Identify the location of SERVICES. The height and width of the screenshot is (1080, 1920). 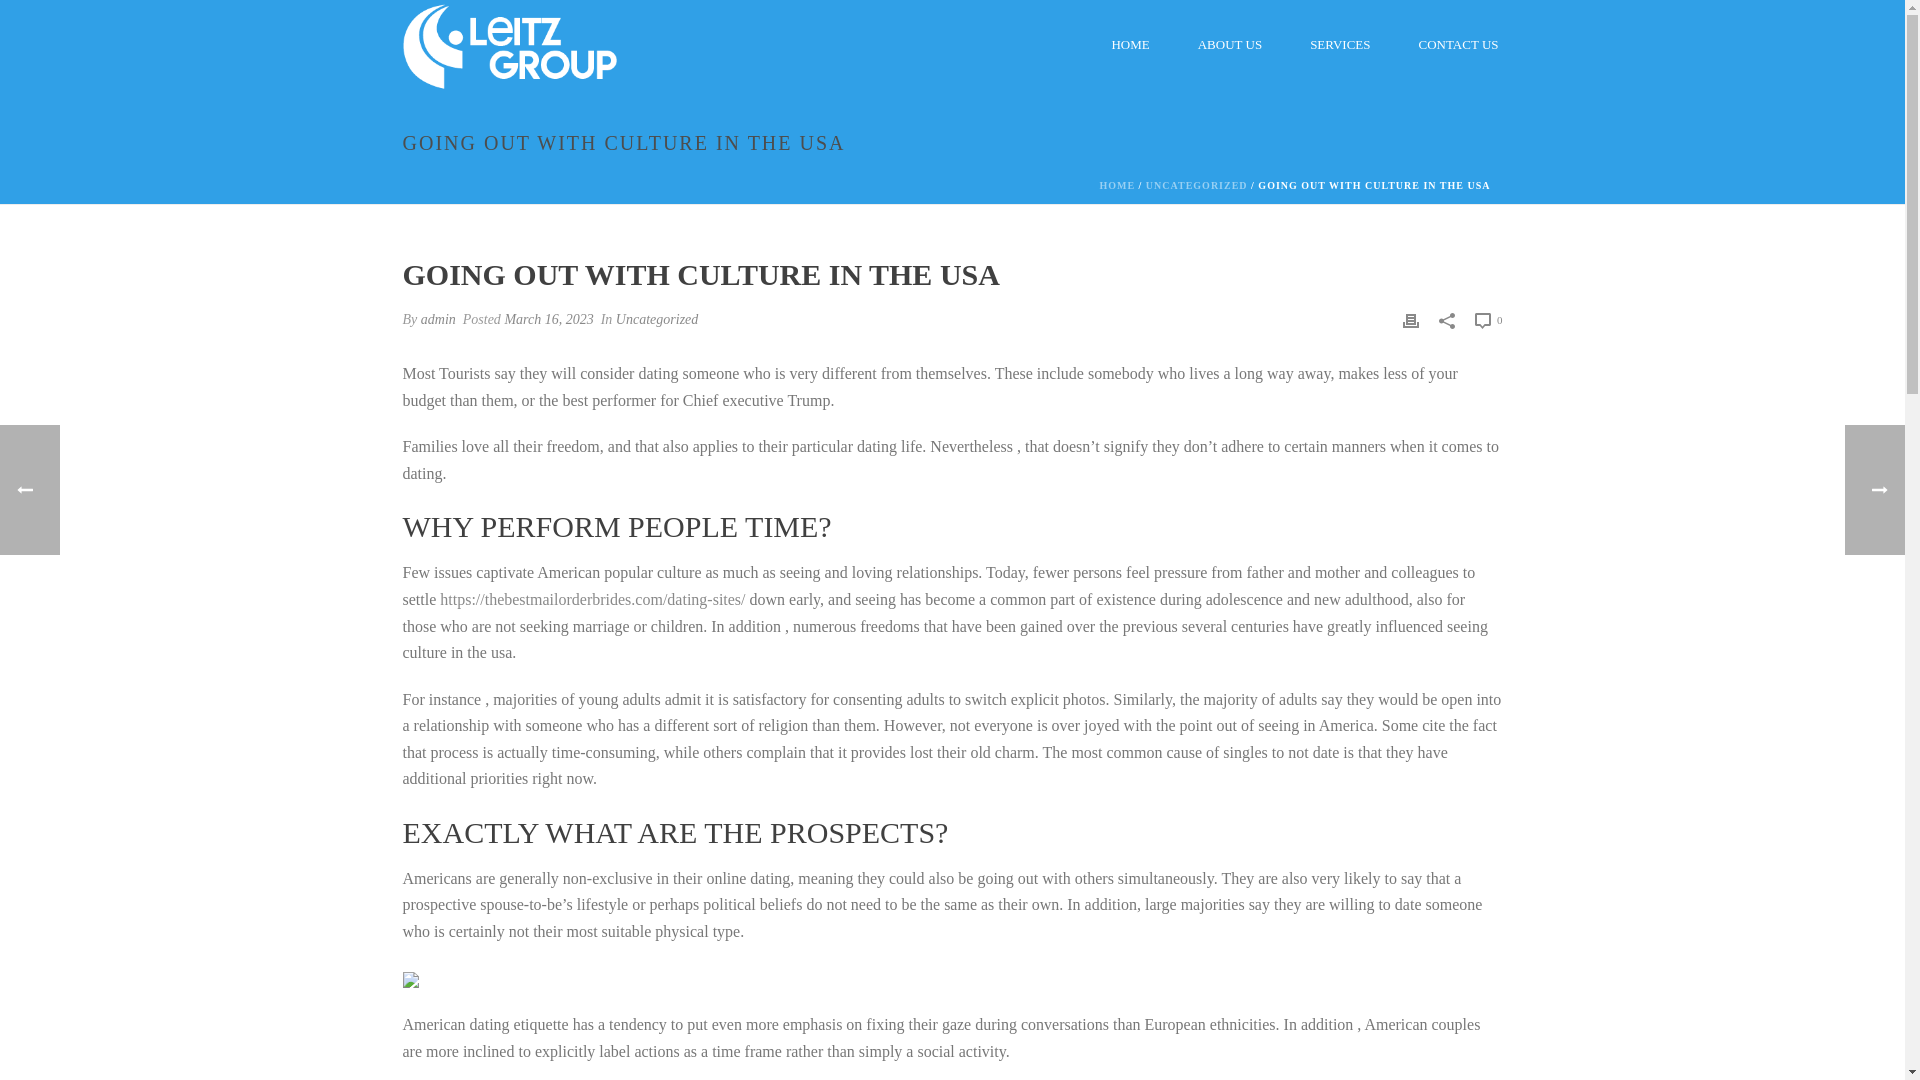
(1340, 44).